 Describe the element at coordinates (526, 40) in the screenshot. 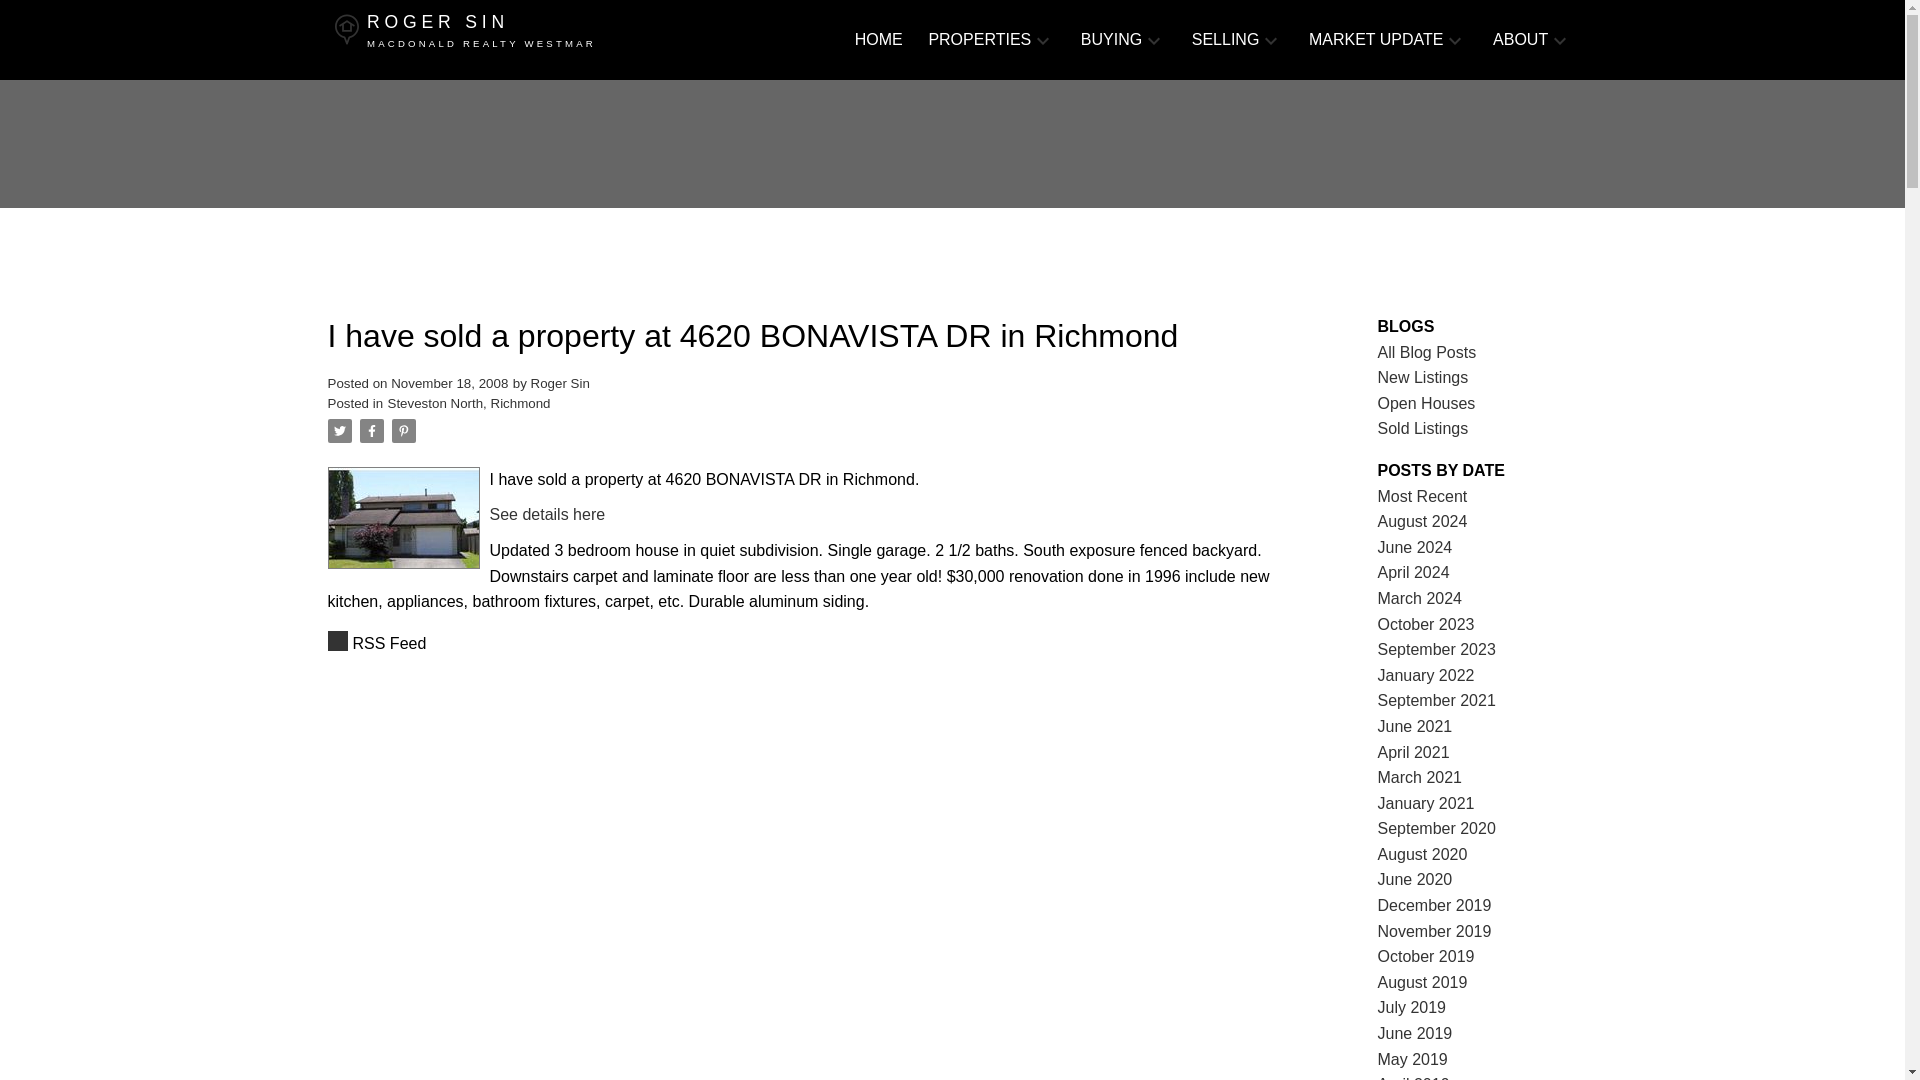

I see `See details here` at that location.